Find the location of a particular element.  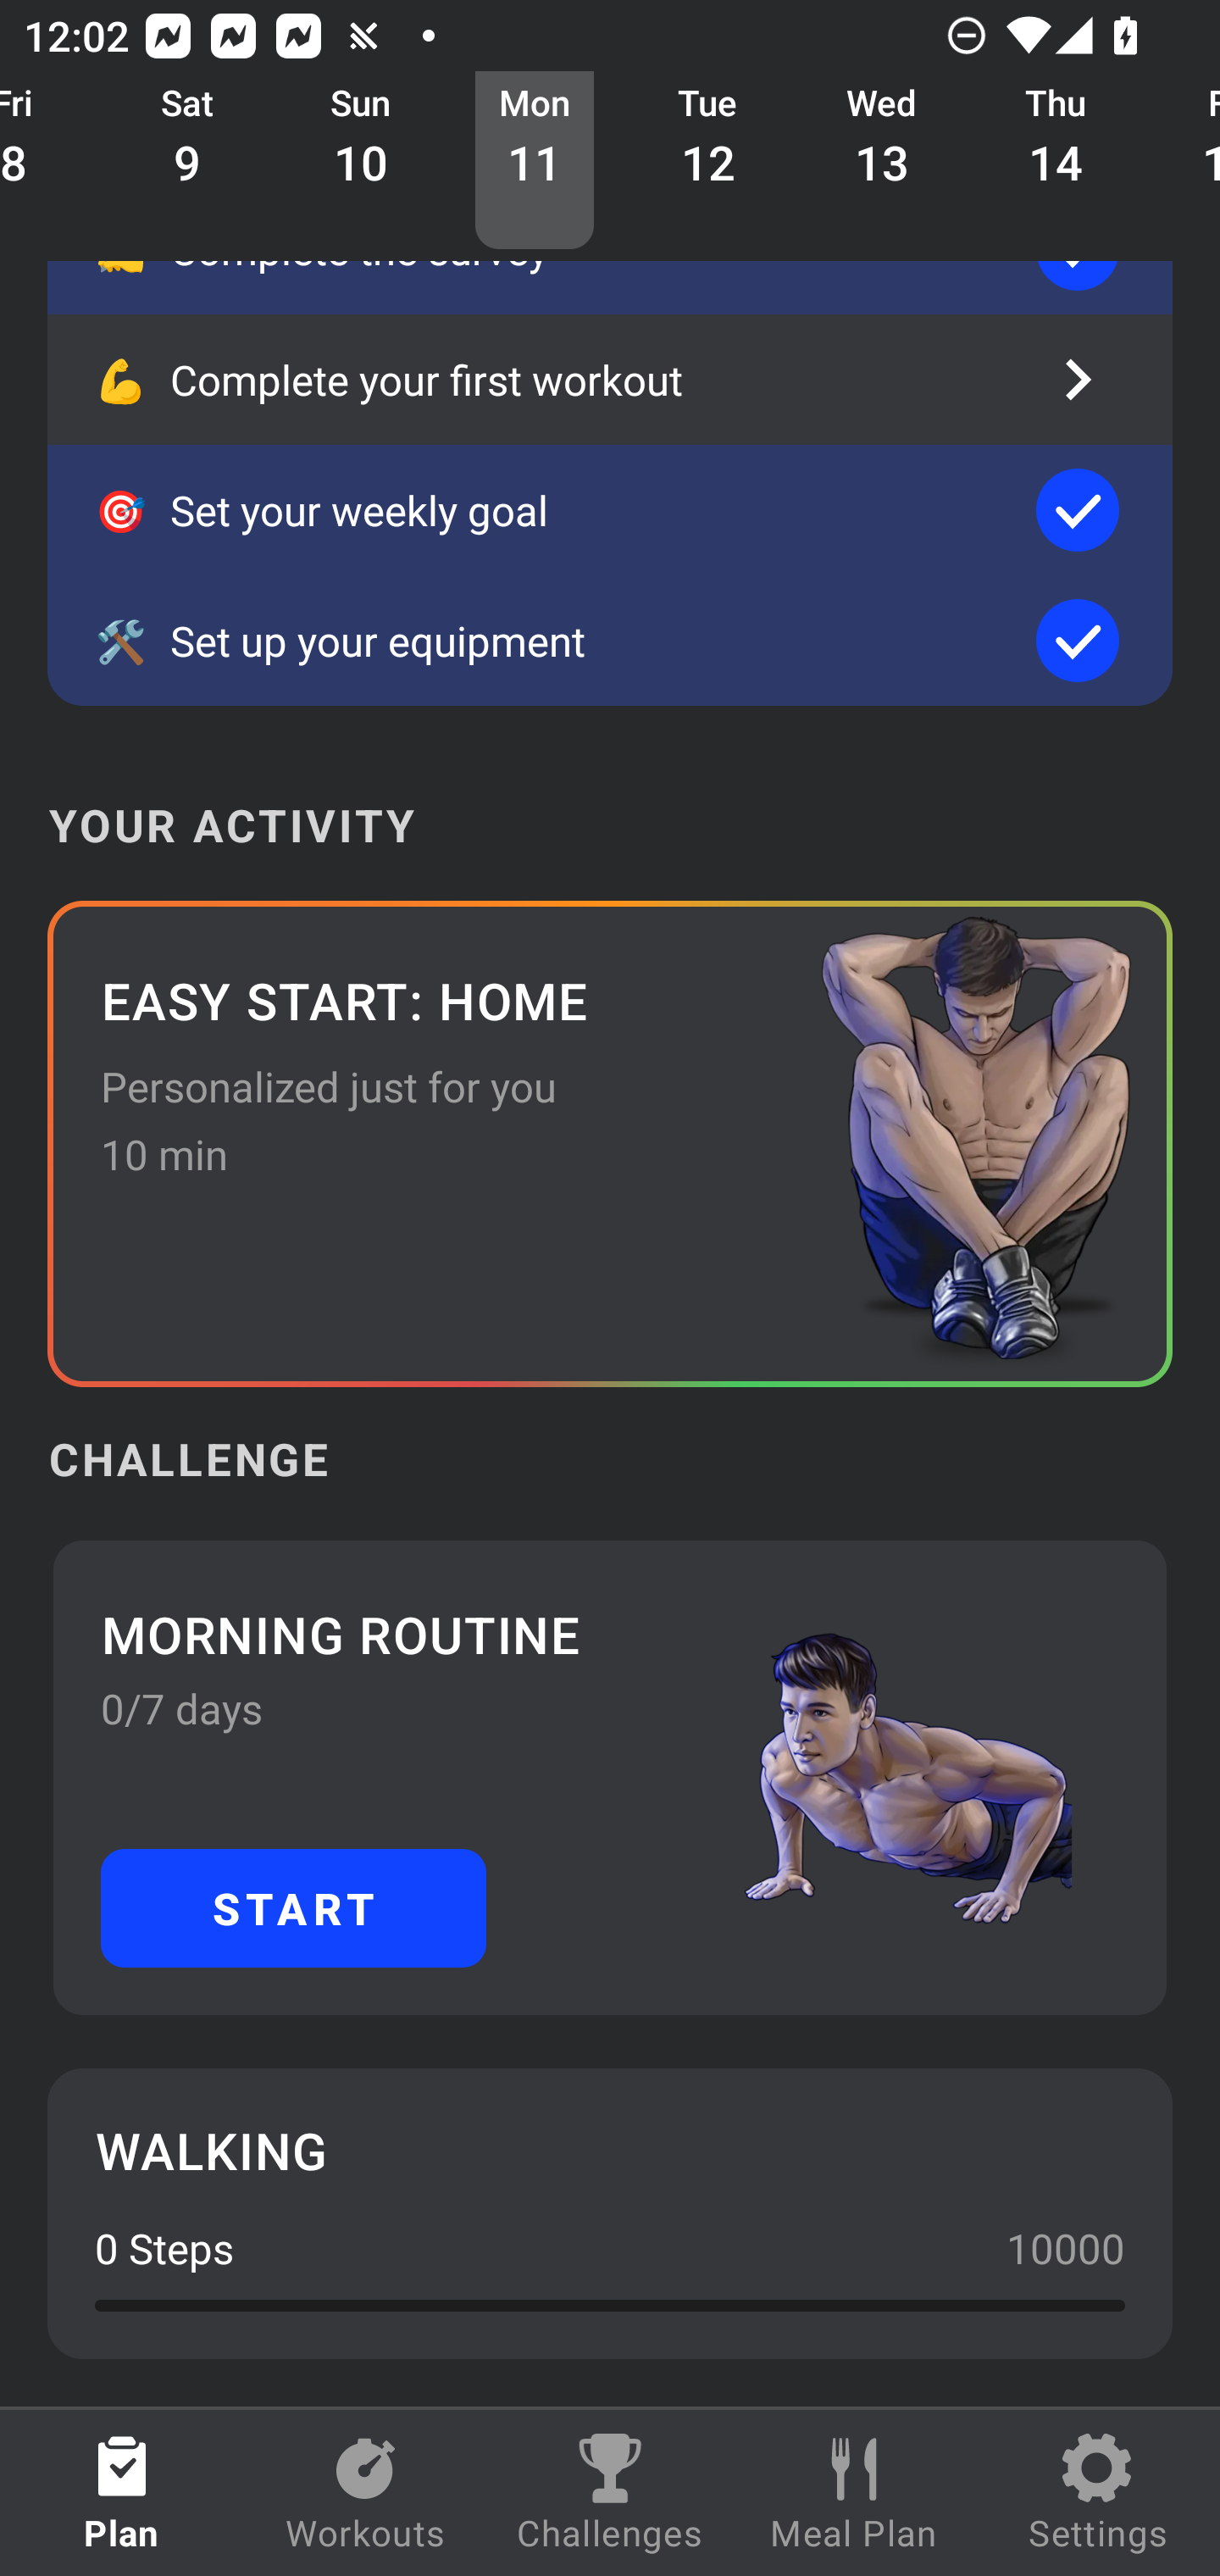

WALKING 0 Steps 10000 0.0 is located at coordinates (610, 2213).